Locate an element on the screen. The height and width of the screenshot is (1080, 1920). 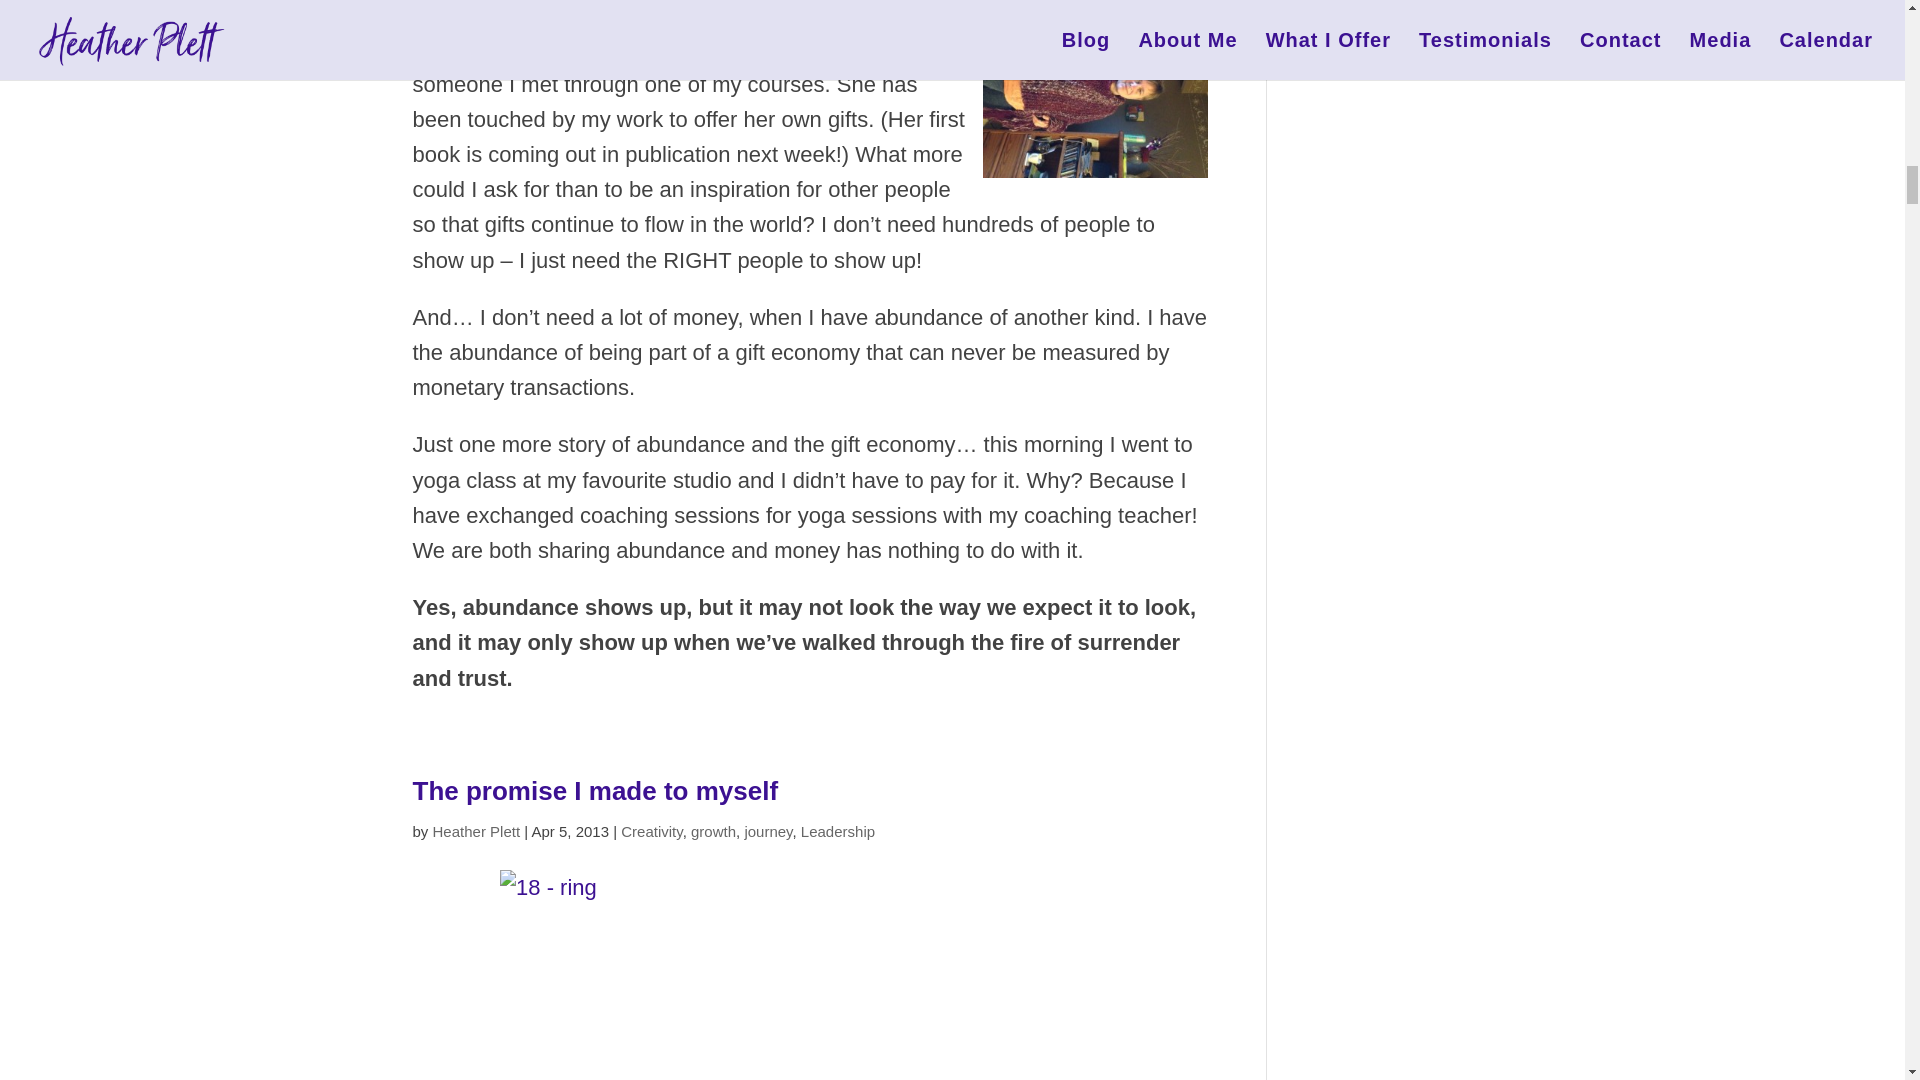
Leadership is located at coordinates (838, 831).